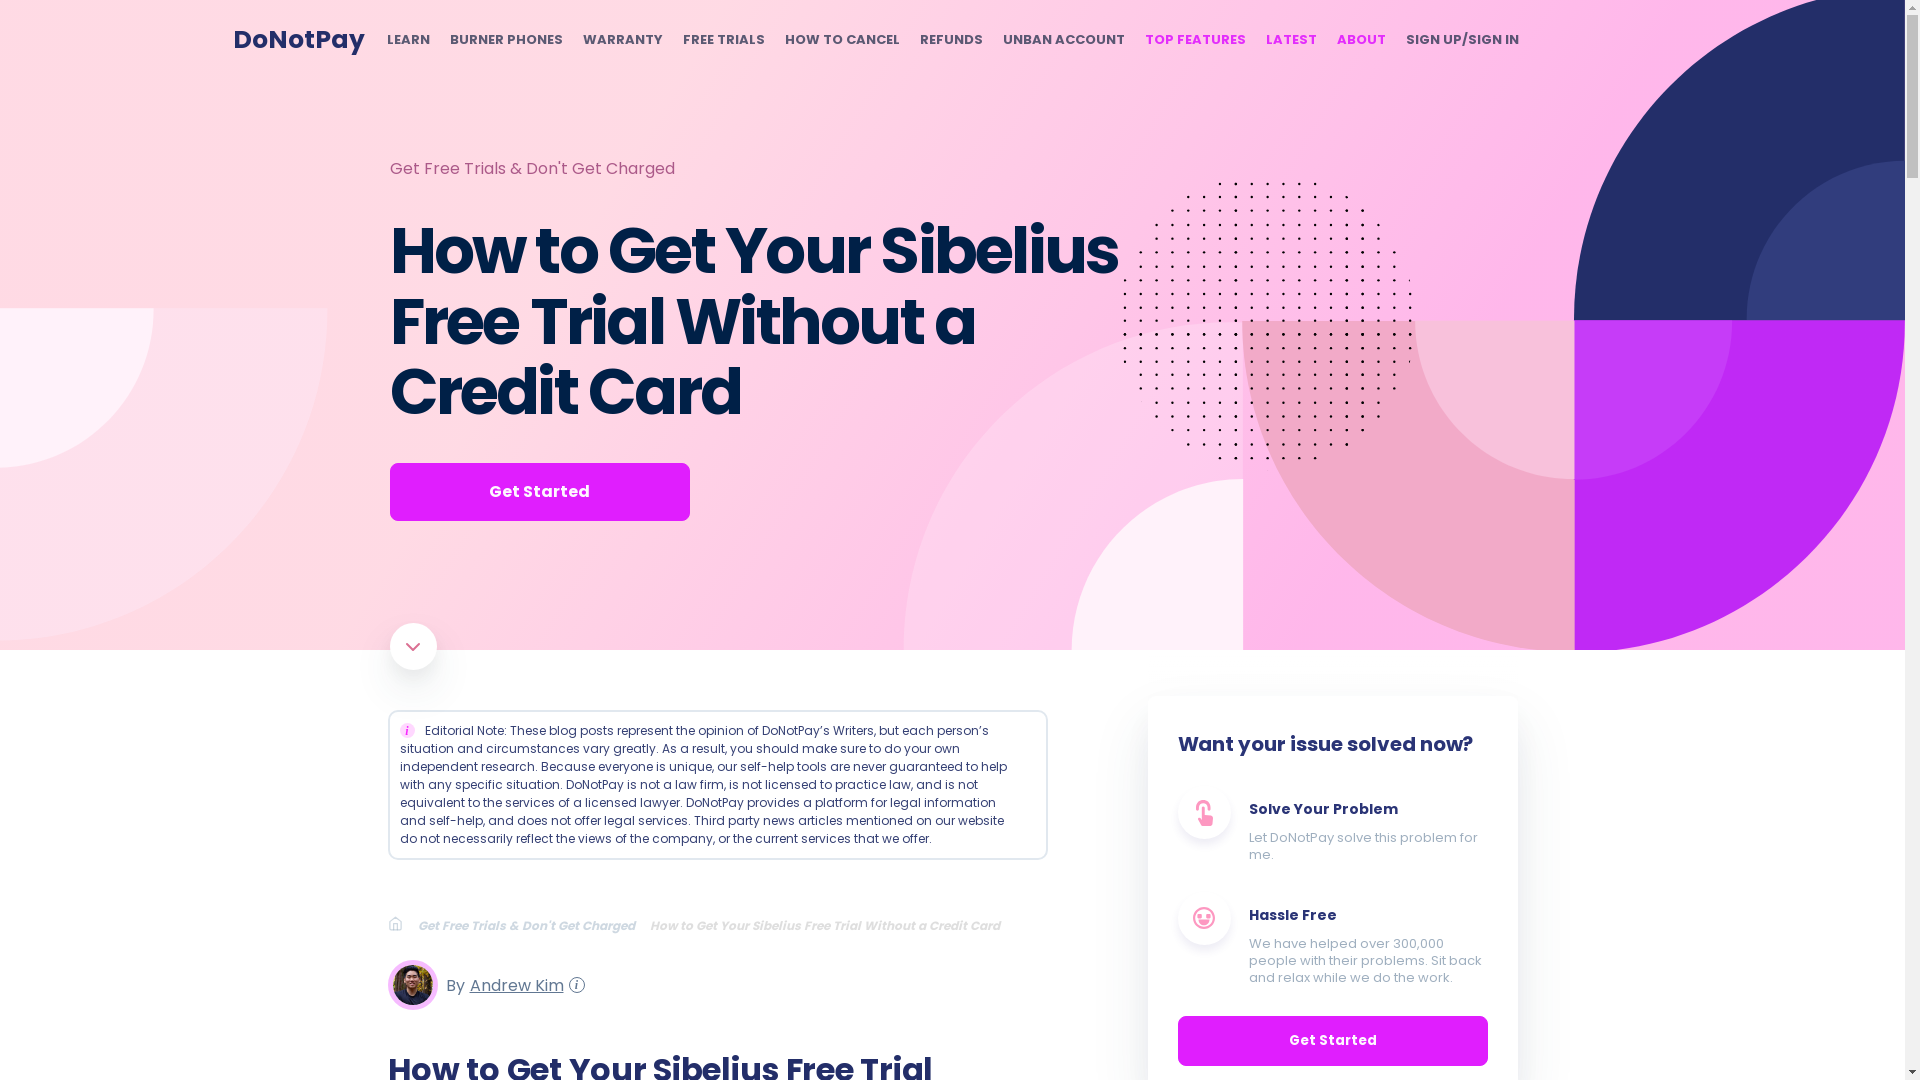 The height and width of the screenshot is (1080, 1920). Describe the element at coordinates (1360, 40) in the screenshot. I see `ABOUT` at that location.